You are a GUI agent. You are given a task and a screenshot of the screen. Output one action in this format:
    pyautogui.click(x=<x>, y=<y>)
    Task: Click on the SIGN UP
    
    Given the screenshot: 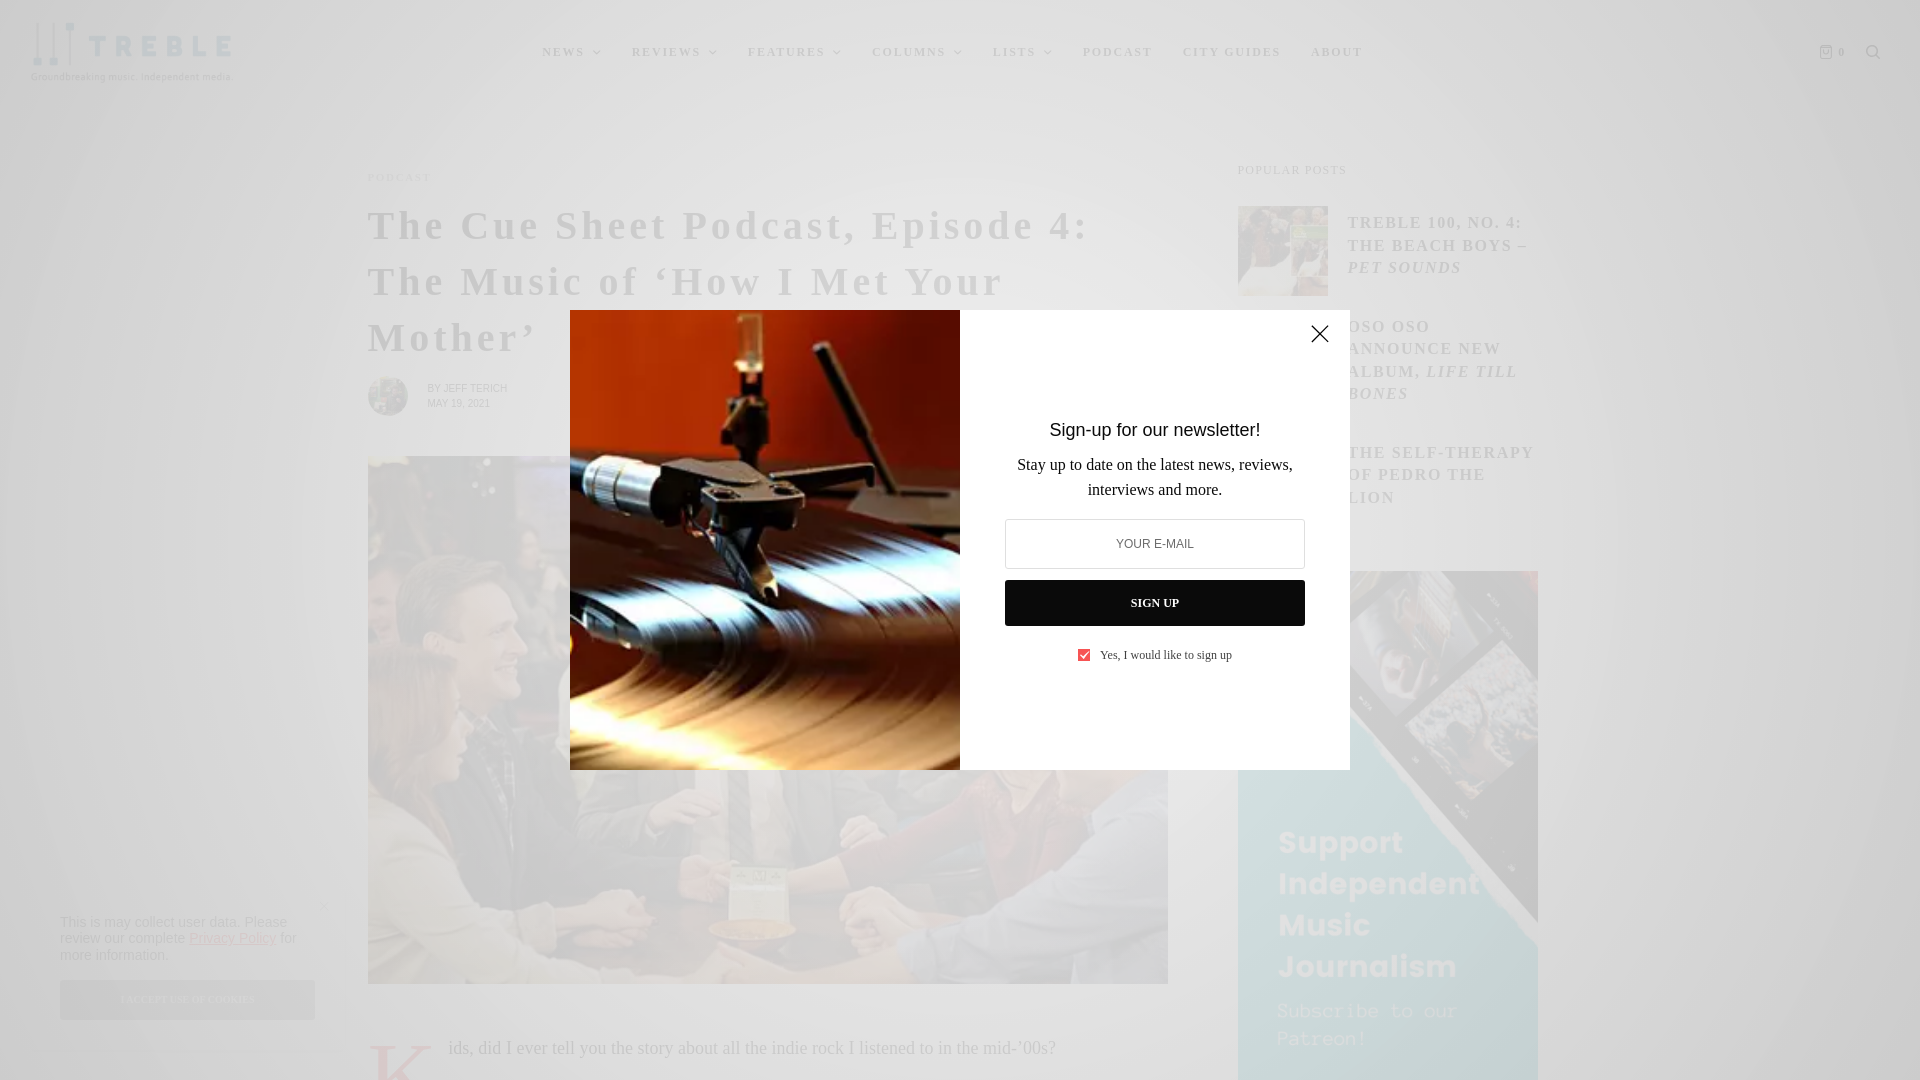 What is the action you would take?
    pyautogui.click(x=1154, y=602)
    